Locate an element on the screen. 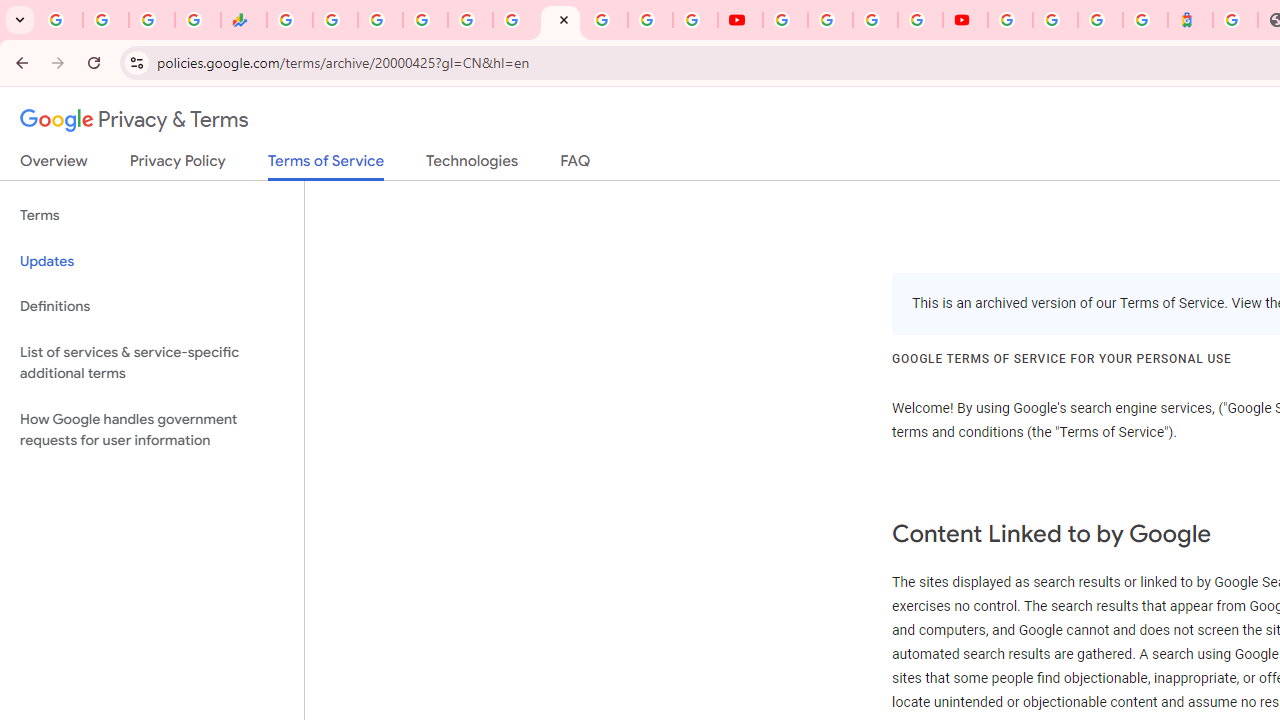 The height and width of the screenshot is (720, 1280). Atour Hotel - Google hotels is located at coordinates (1190, 20).